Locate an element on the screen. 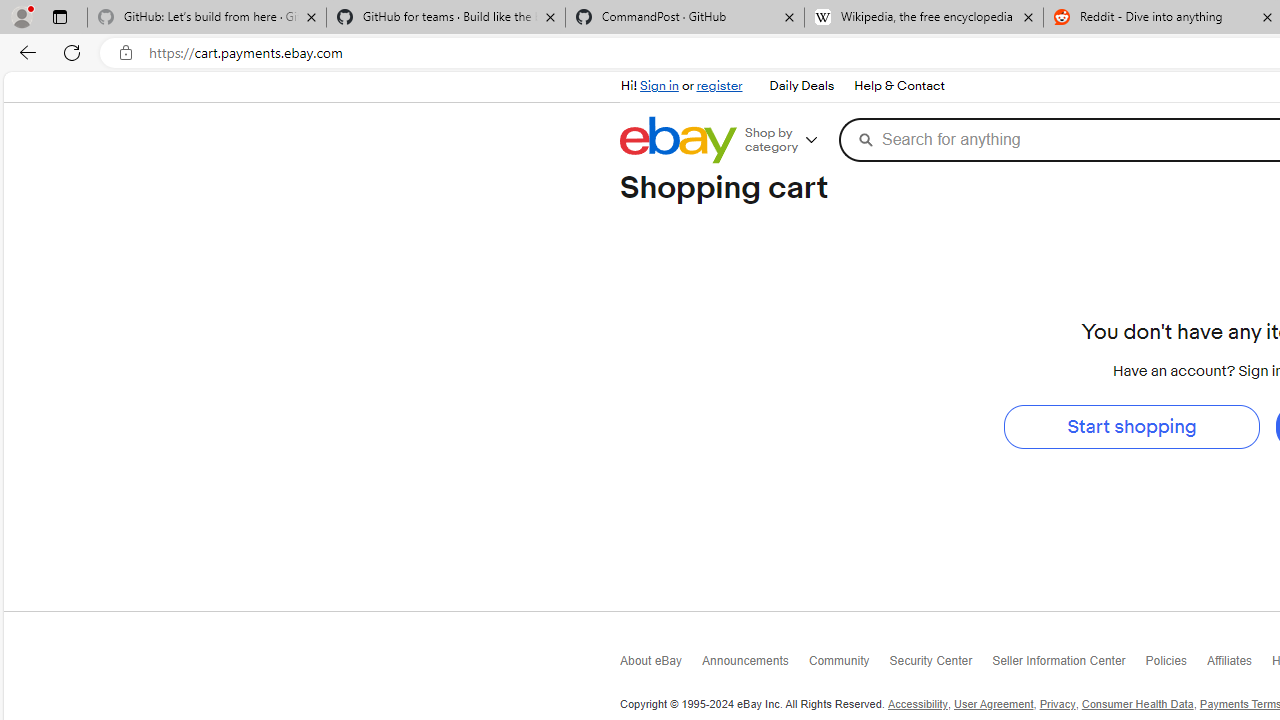 The width and height of the screenshot is (1280, 720). Security Center is located at coordinates (941, 664).